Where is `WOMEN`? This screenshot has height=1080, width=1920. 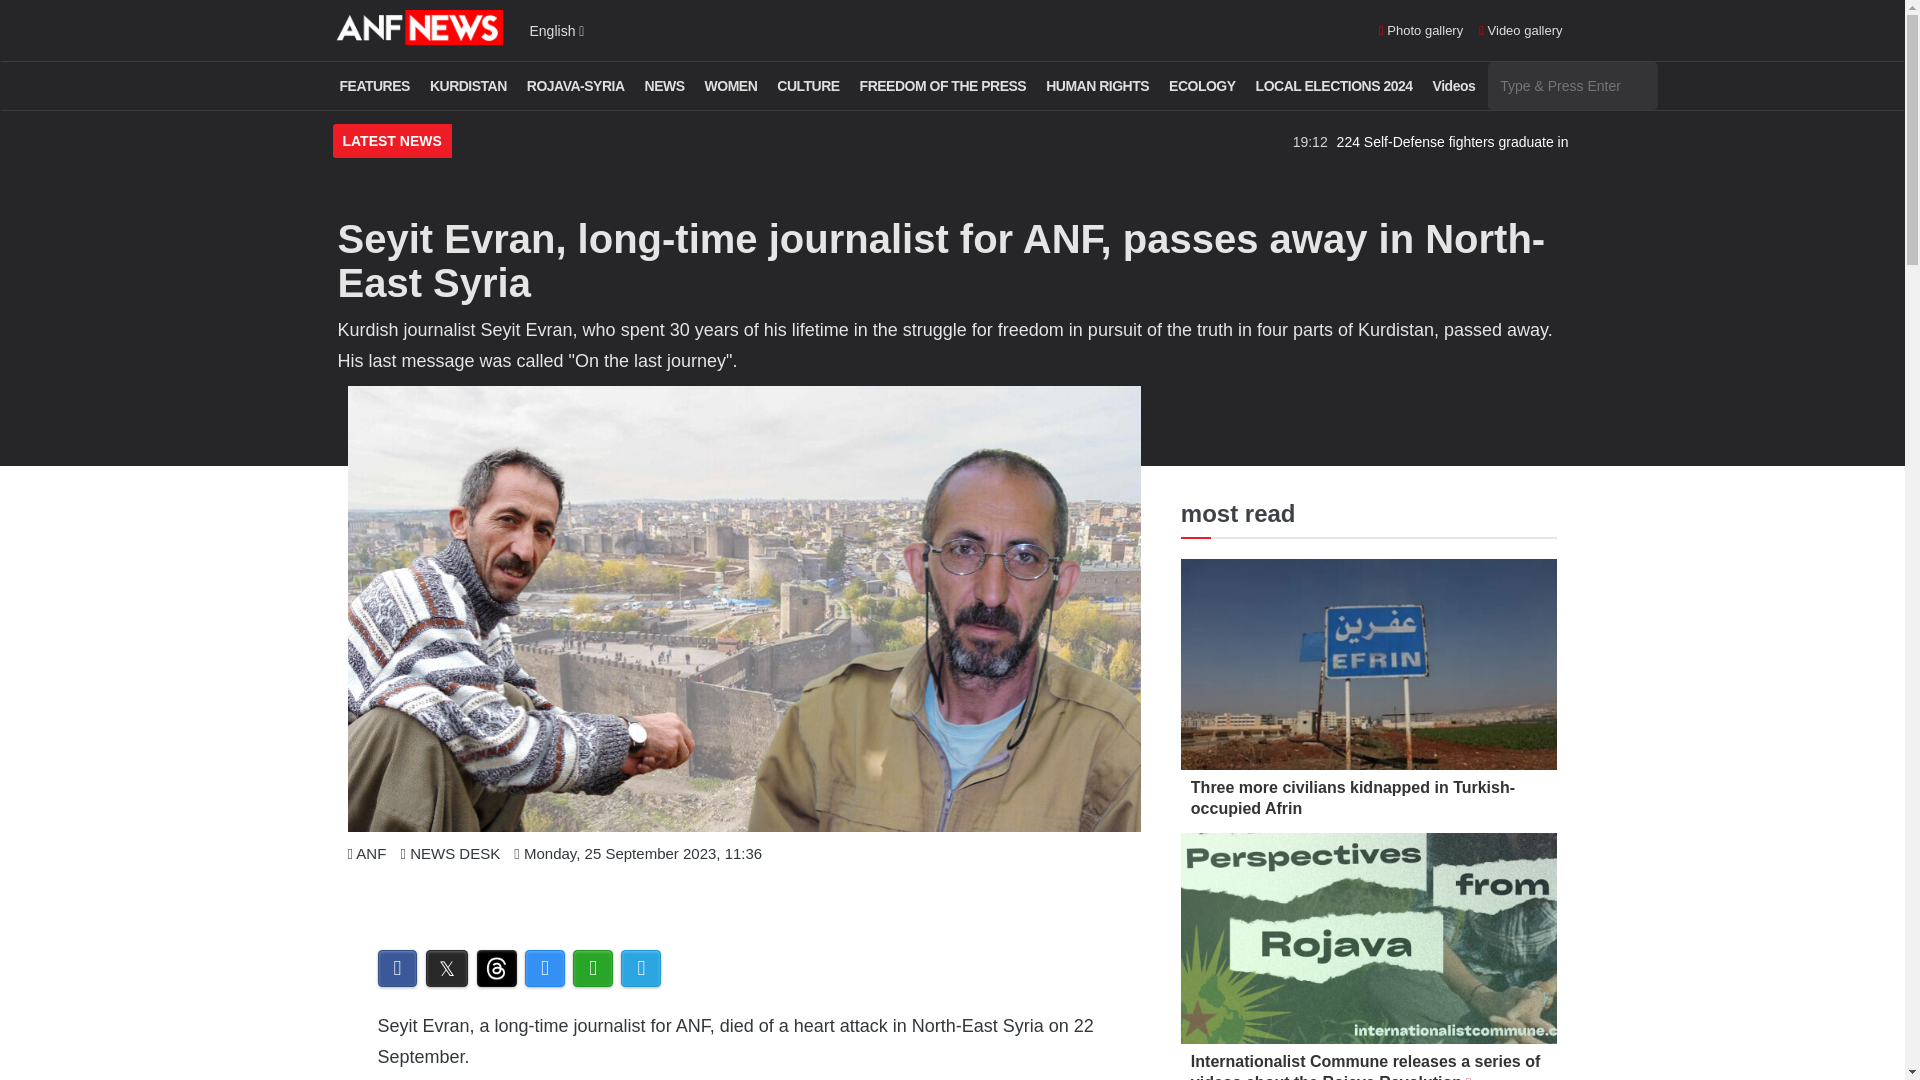 WOMEN is located at coordinates (731, 86).